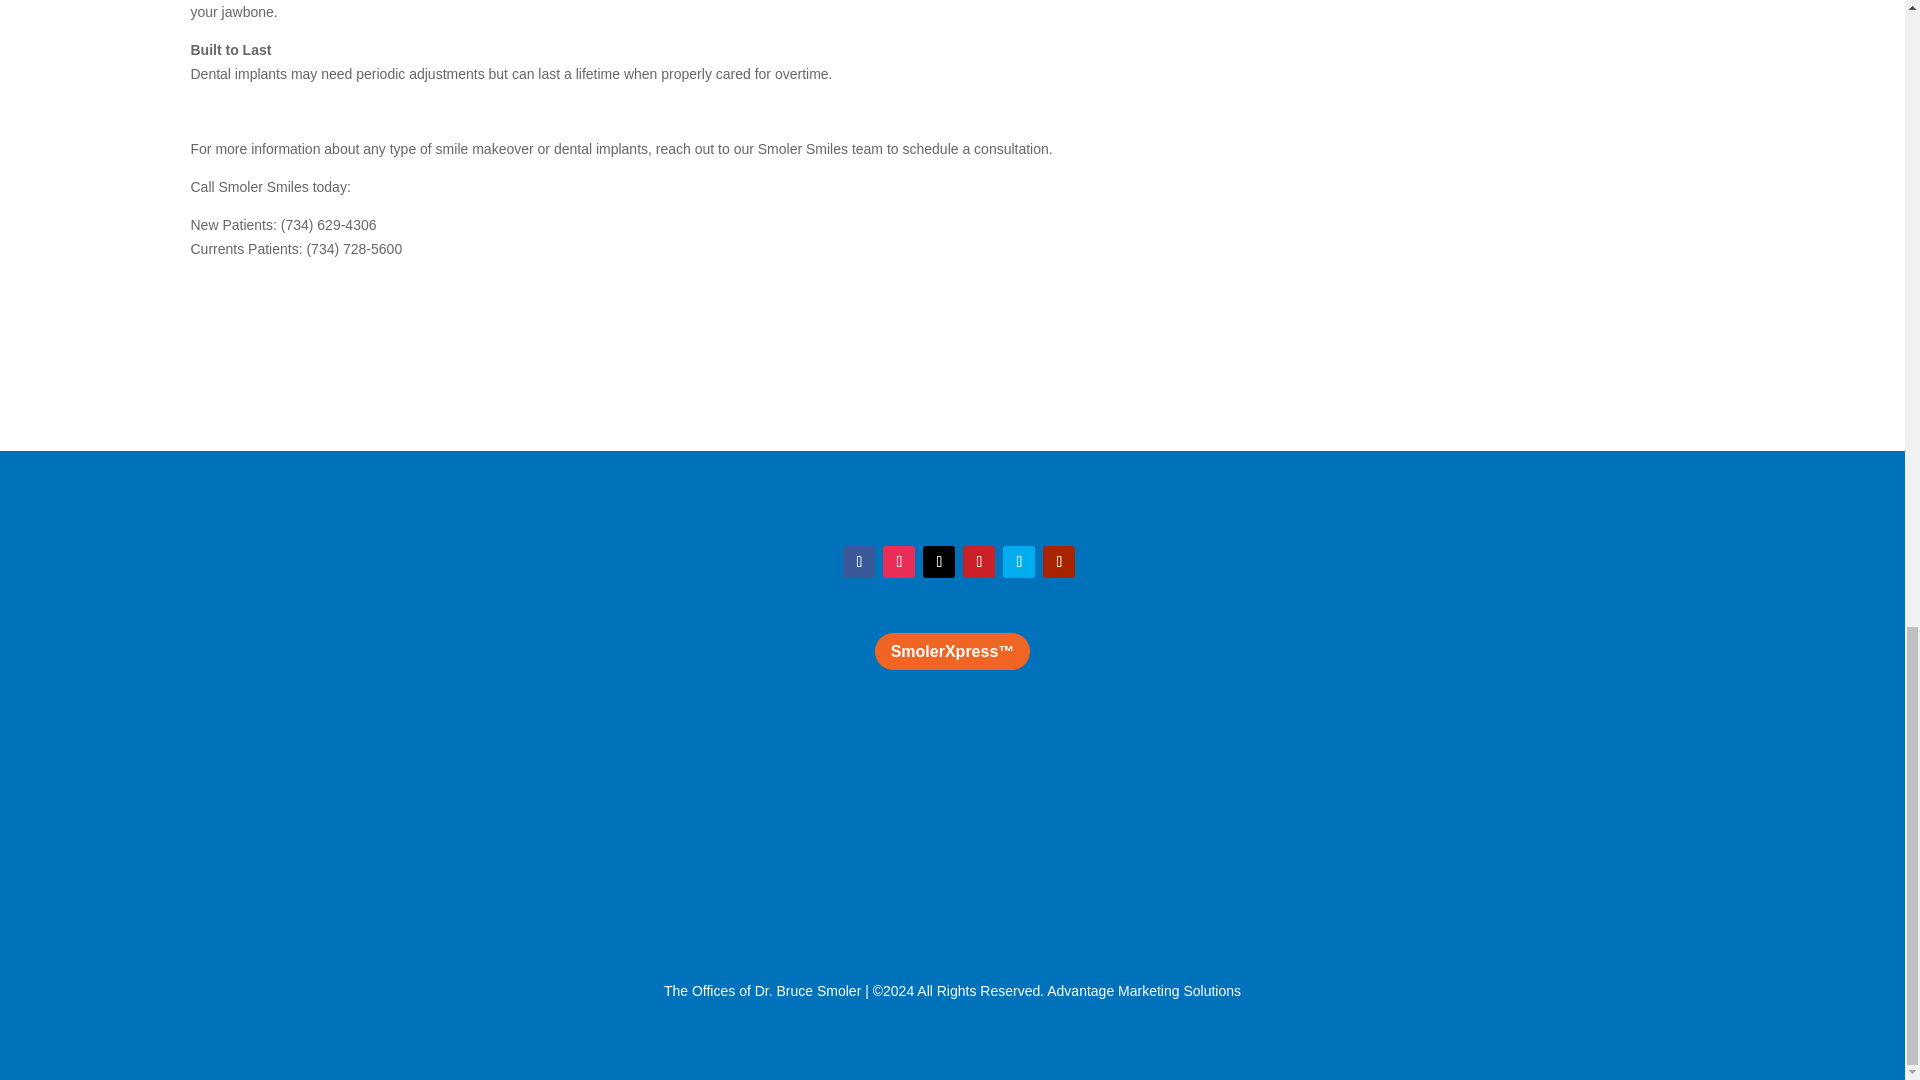 This screenshot has height=1080, width=1920. I want to click on Follow on Facebook, so click(858, 562).